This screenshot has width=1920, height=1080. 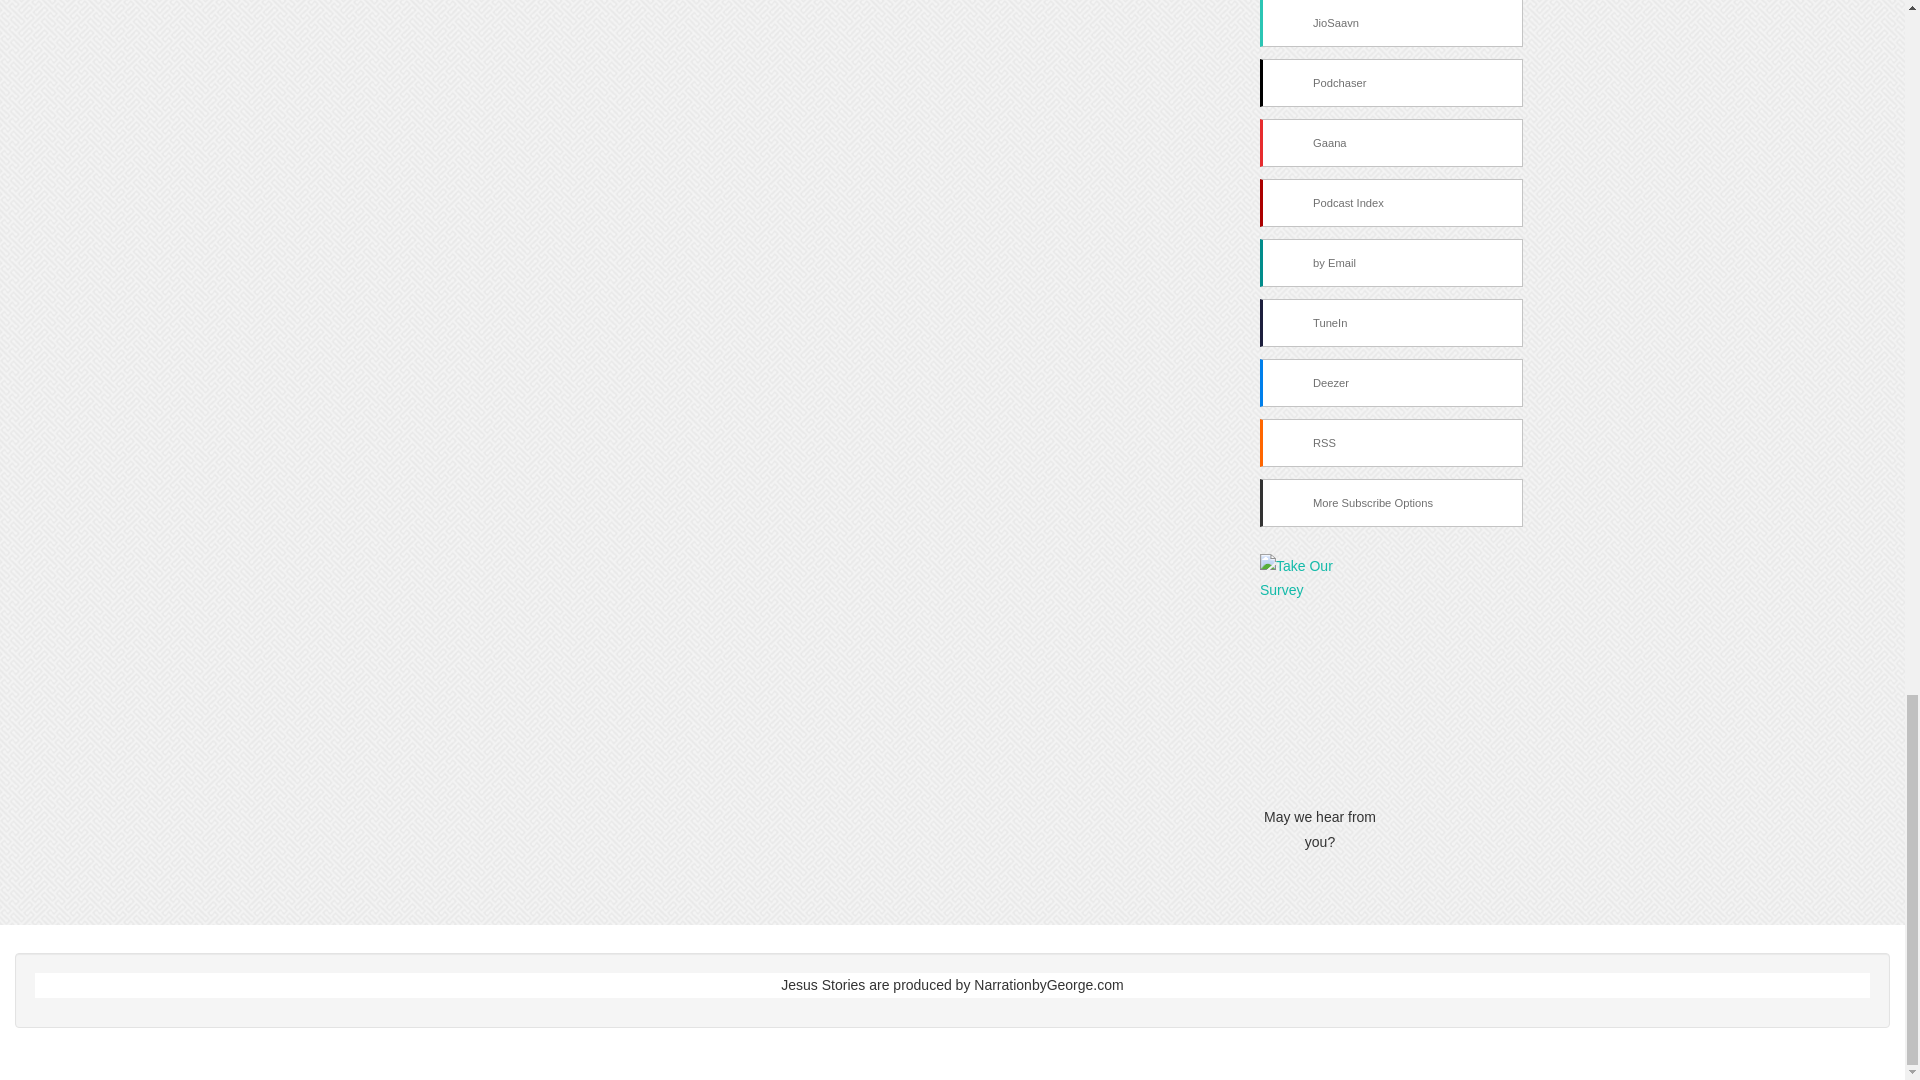 What do you see at coordinates (1390, 142) in the screenshot?
I see `Subscribe on Gaana` at bounding box center [1390, 142].